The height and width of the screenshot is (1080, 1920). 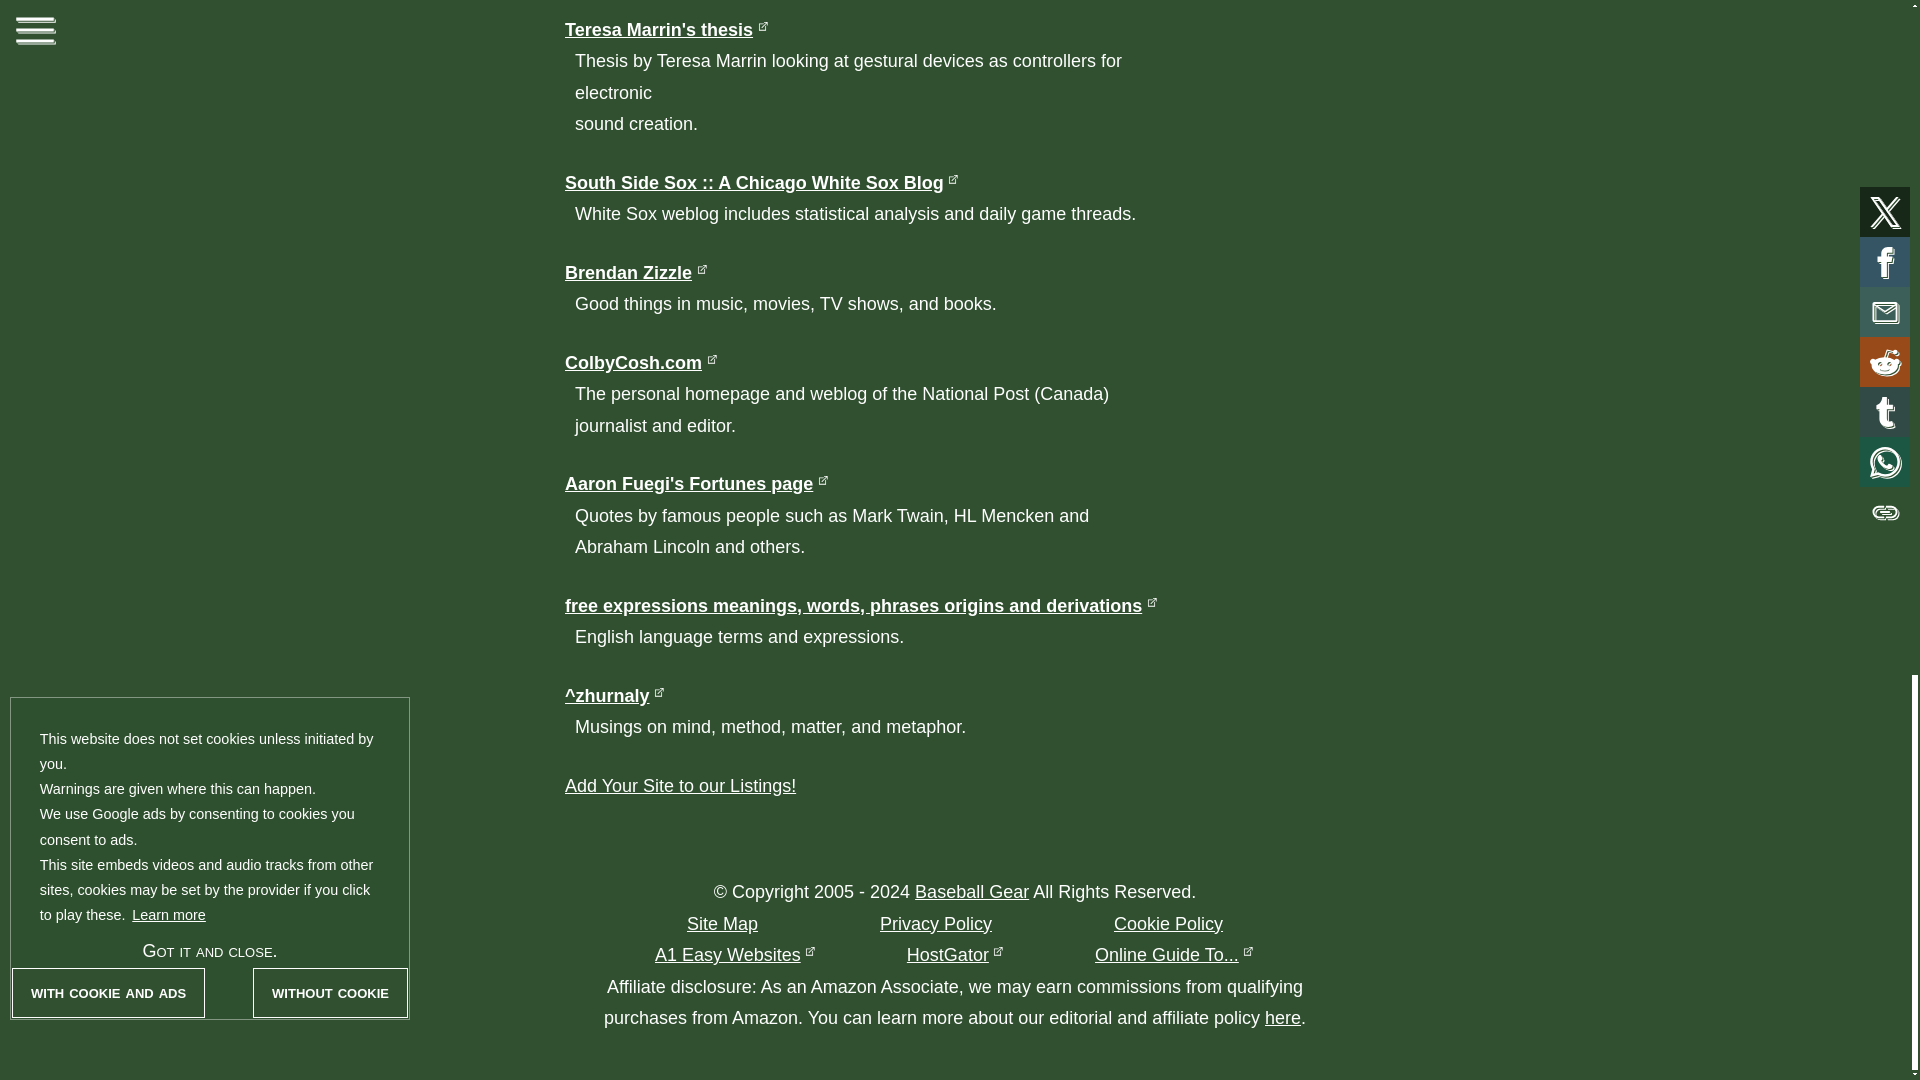 I want to click on Baseball Gear Cookie Policy, so click(x=1168, y=924).